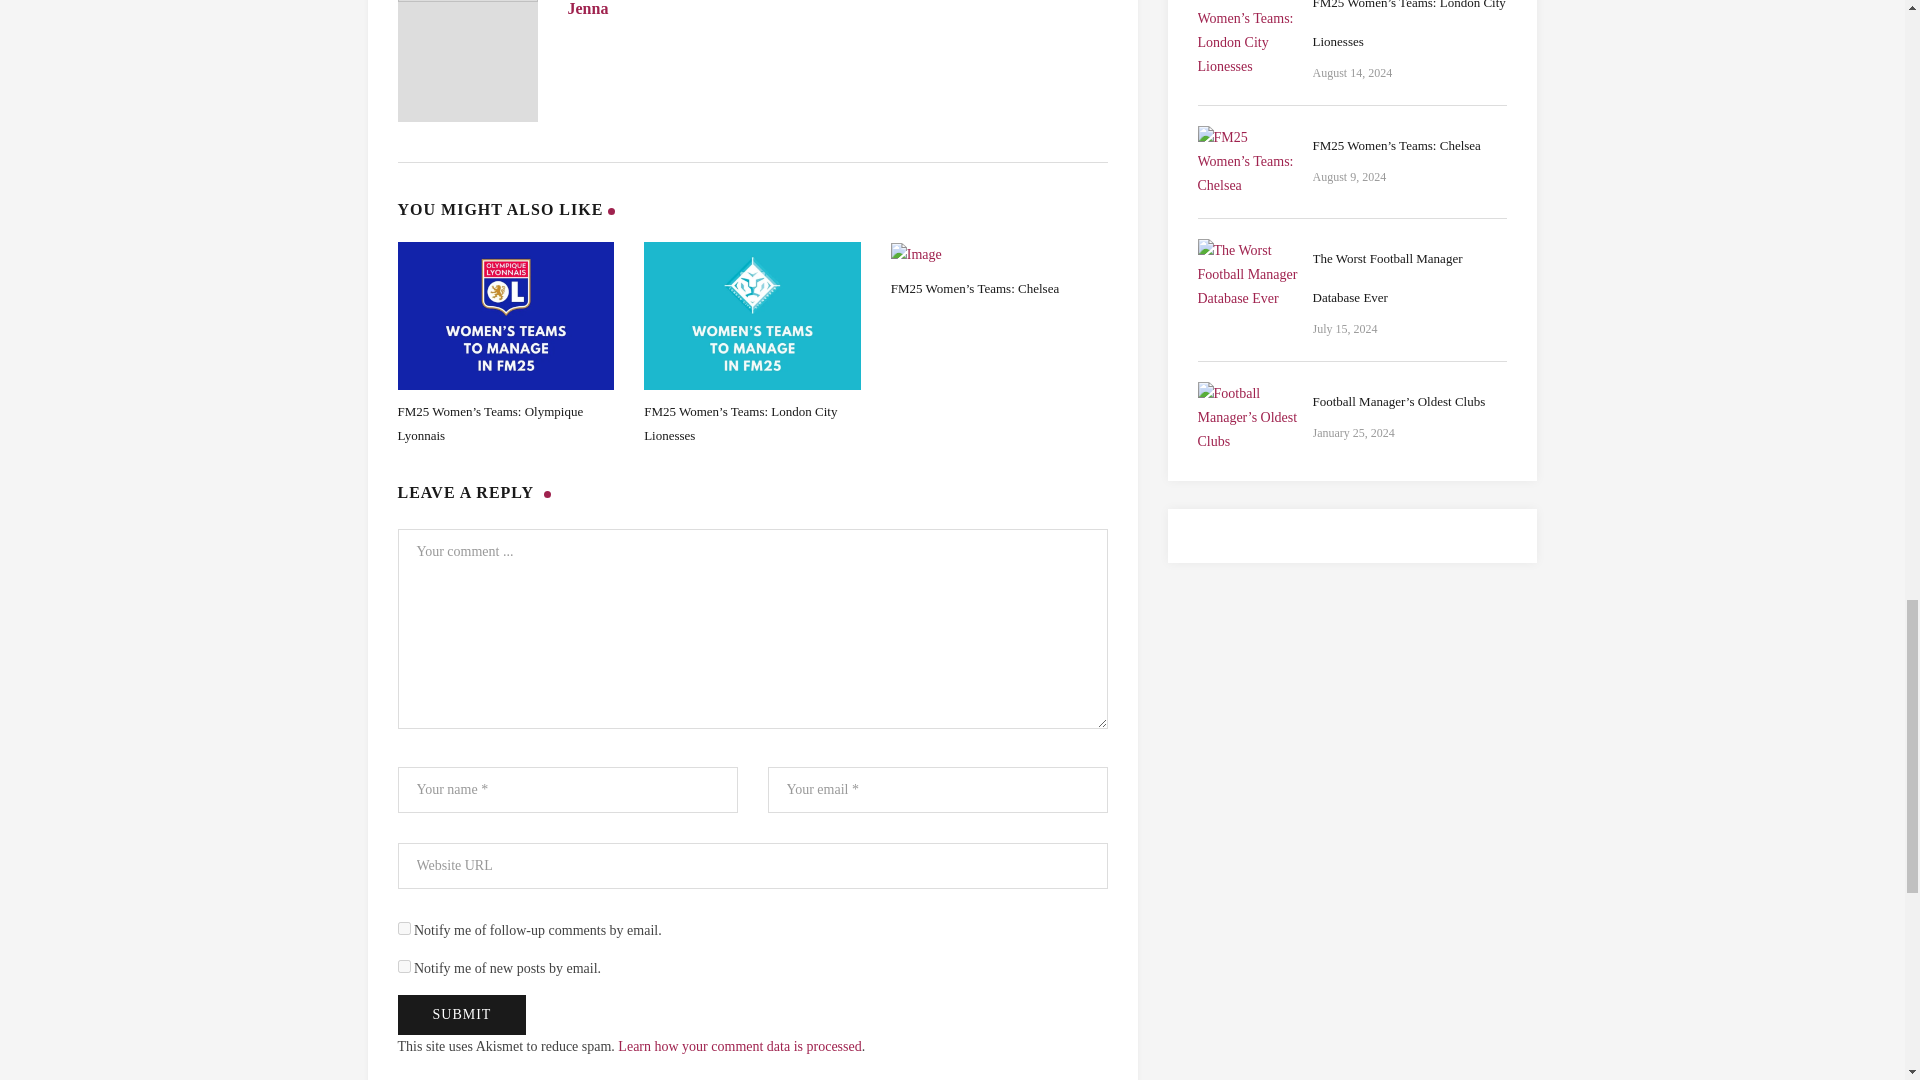  Describe the element at coordinates (404, 928) in the screenshot. I see `subscribe` at that location.